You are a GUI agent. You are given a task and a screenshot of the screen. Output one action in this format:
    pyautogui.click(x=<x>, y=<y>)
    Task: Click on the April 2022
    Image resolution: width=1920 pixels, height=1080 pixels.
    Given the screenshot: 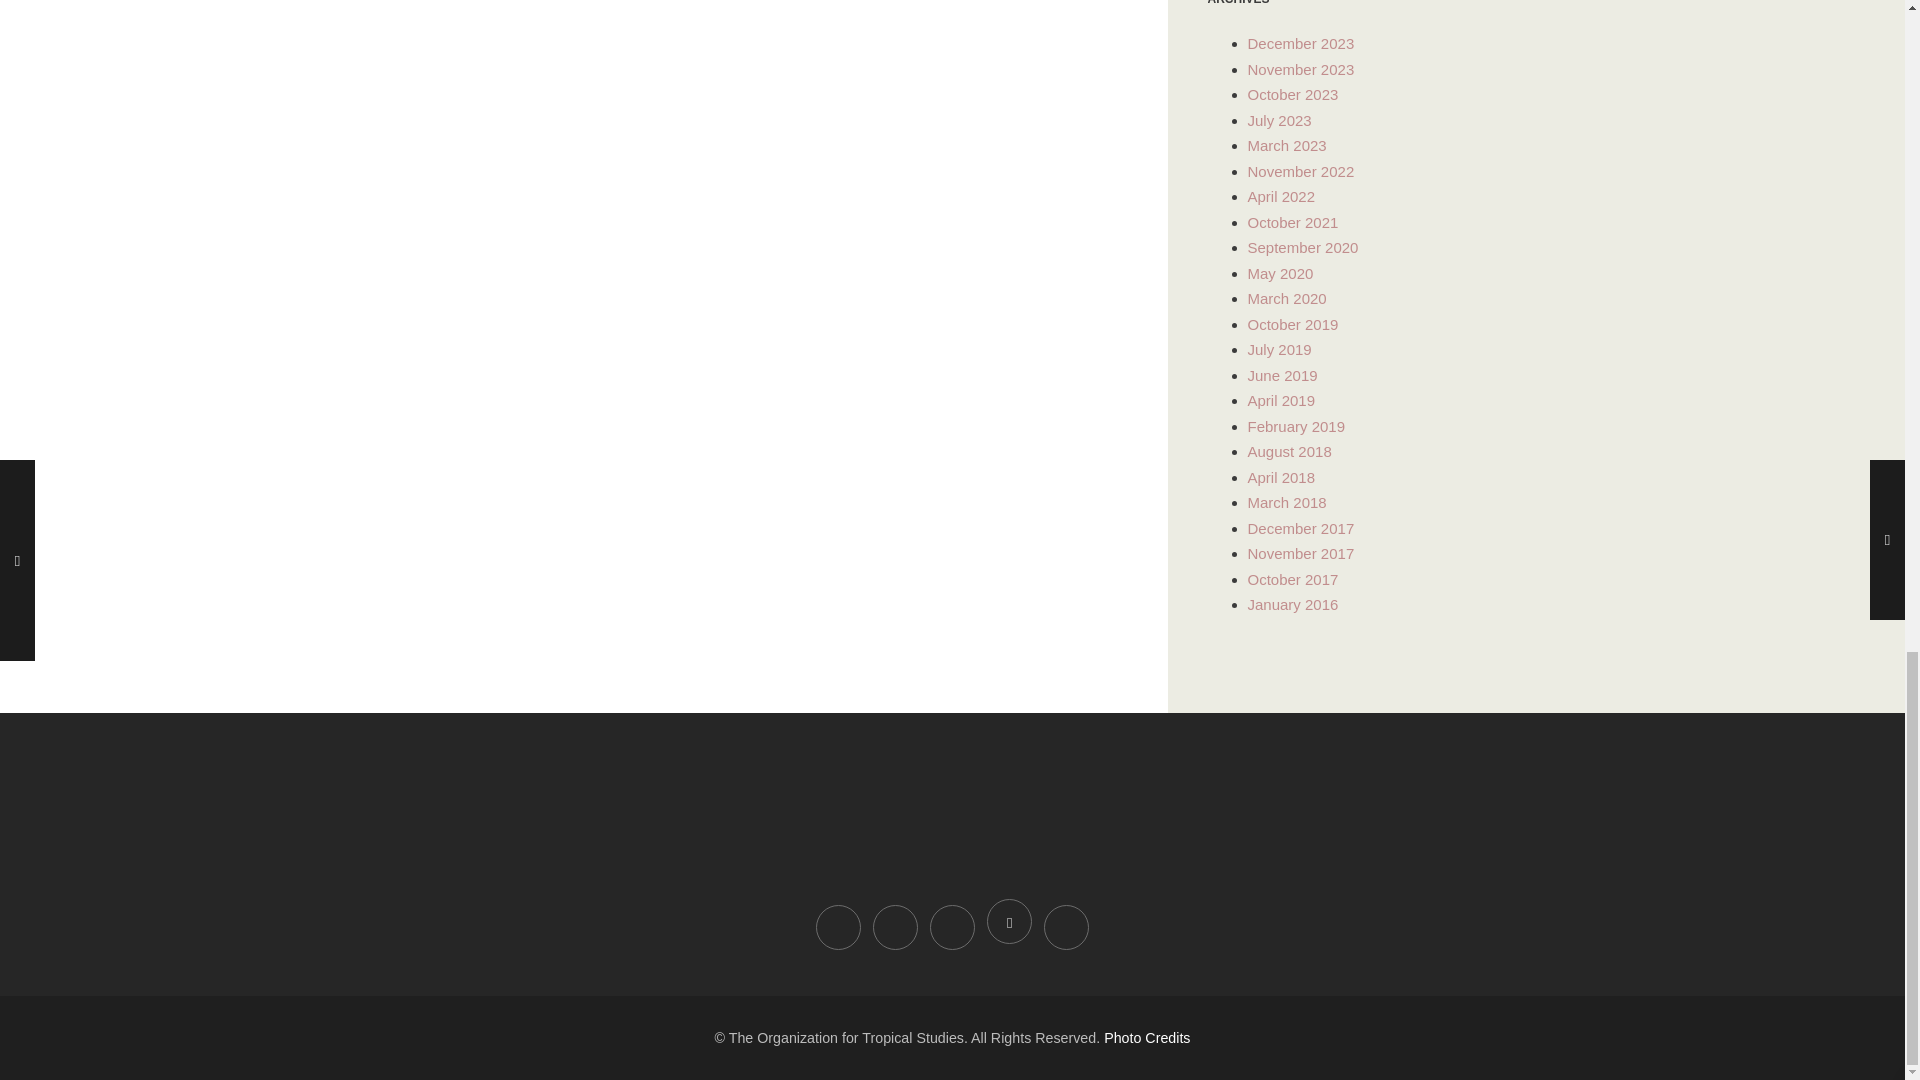 What is the action you would take?
    pyautogui.click(x=1282, y=196)
    